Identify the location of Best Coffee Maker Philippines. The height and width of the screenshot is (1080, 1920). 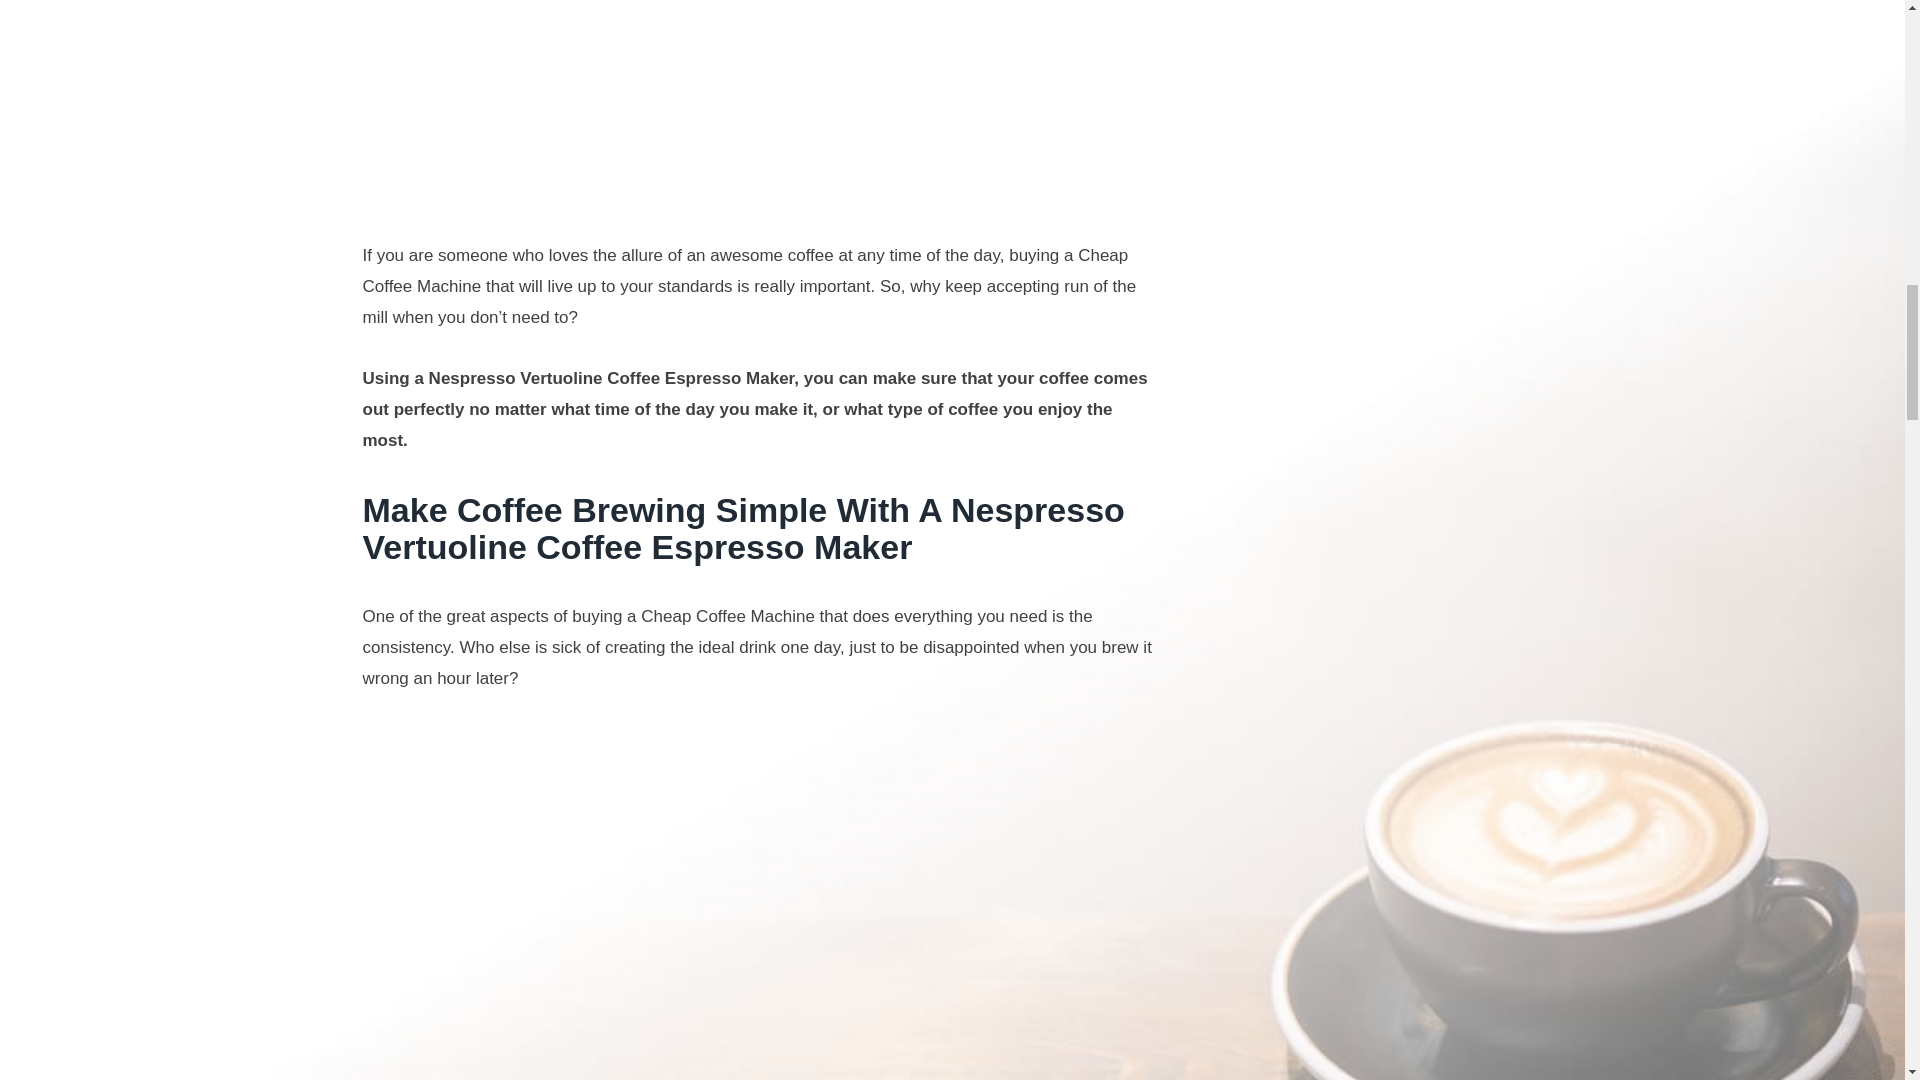
(757, 902).